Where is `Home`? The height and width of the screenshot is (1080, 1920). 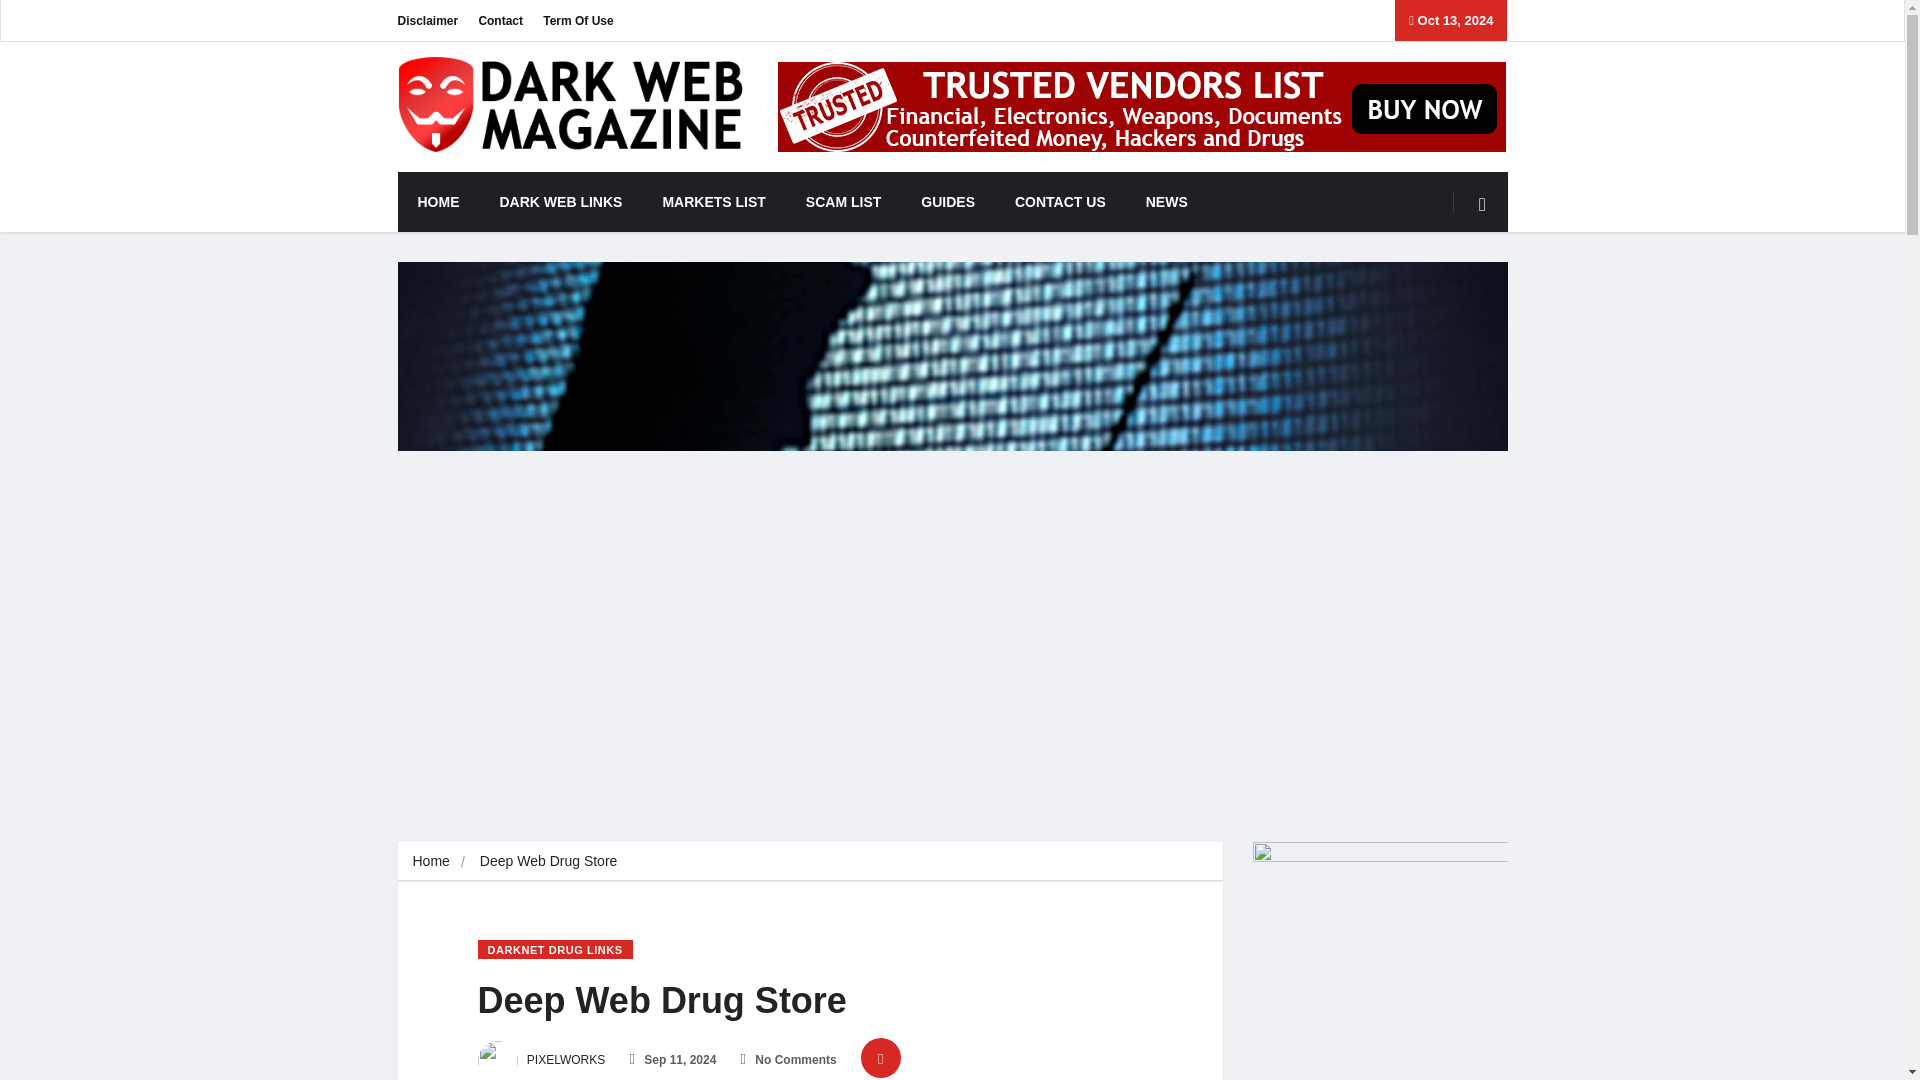
Home is located at coordinates (430, 861).